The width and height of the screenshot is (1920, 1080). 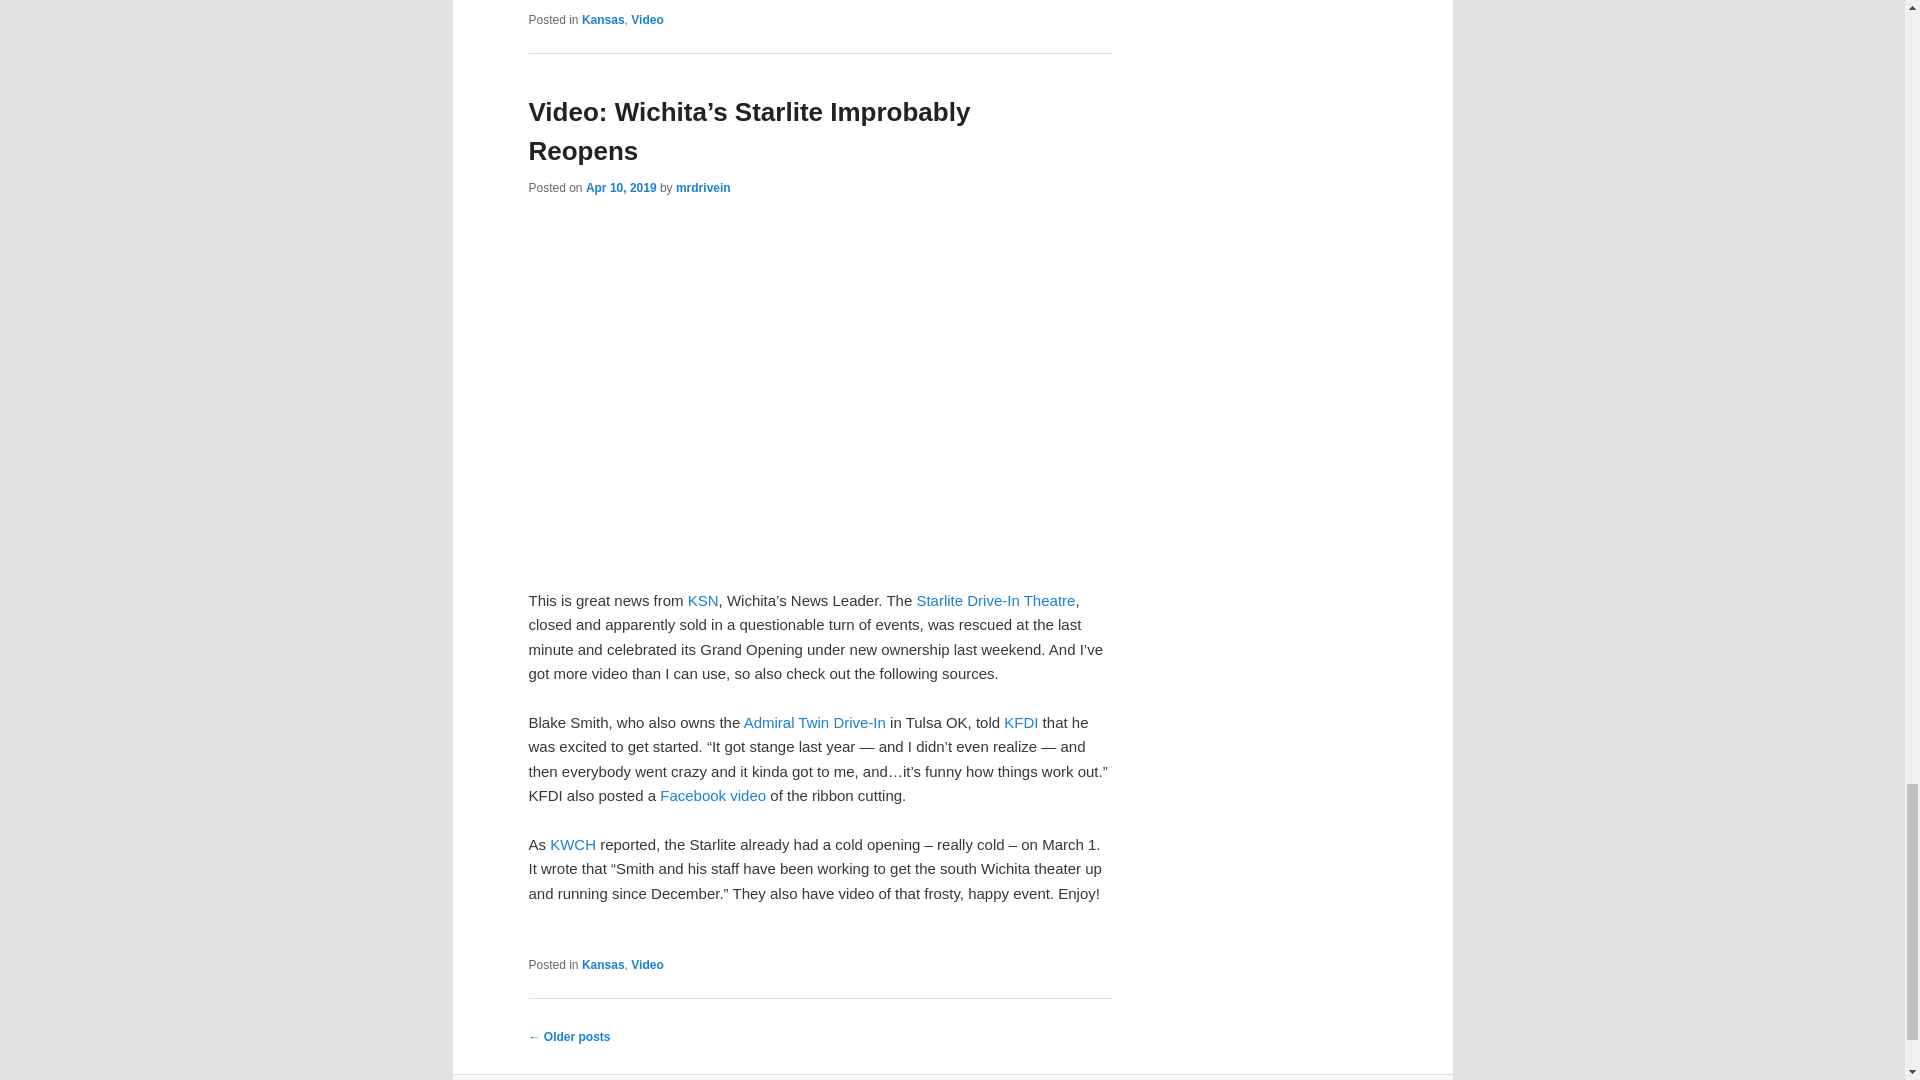 What do you see at coordinates (620, 188) in the screenshot?
I see `4:14 pm` at bounding box center [620, 188].